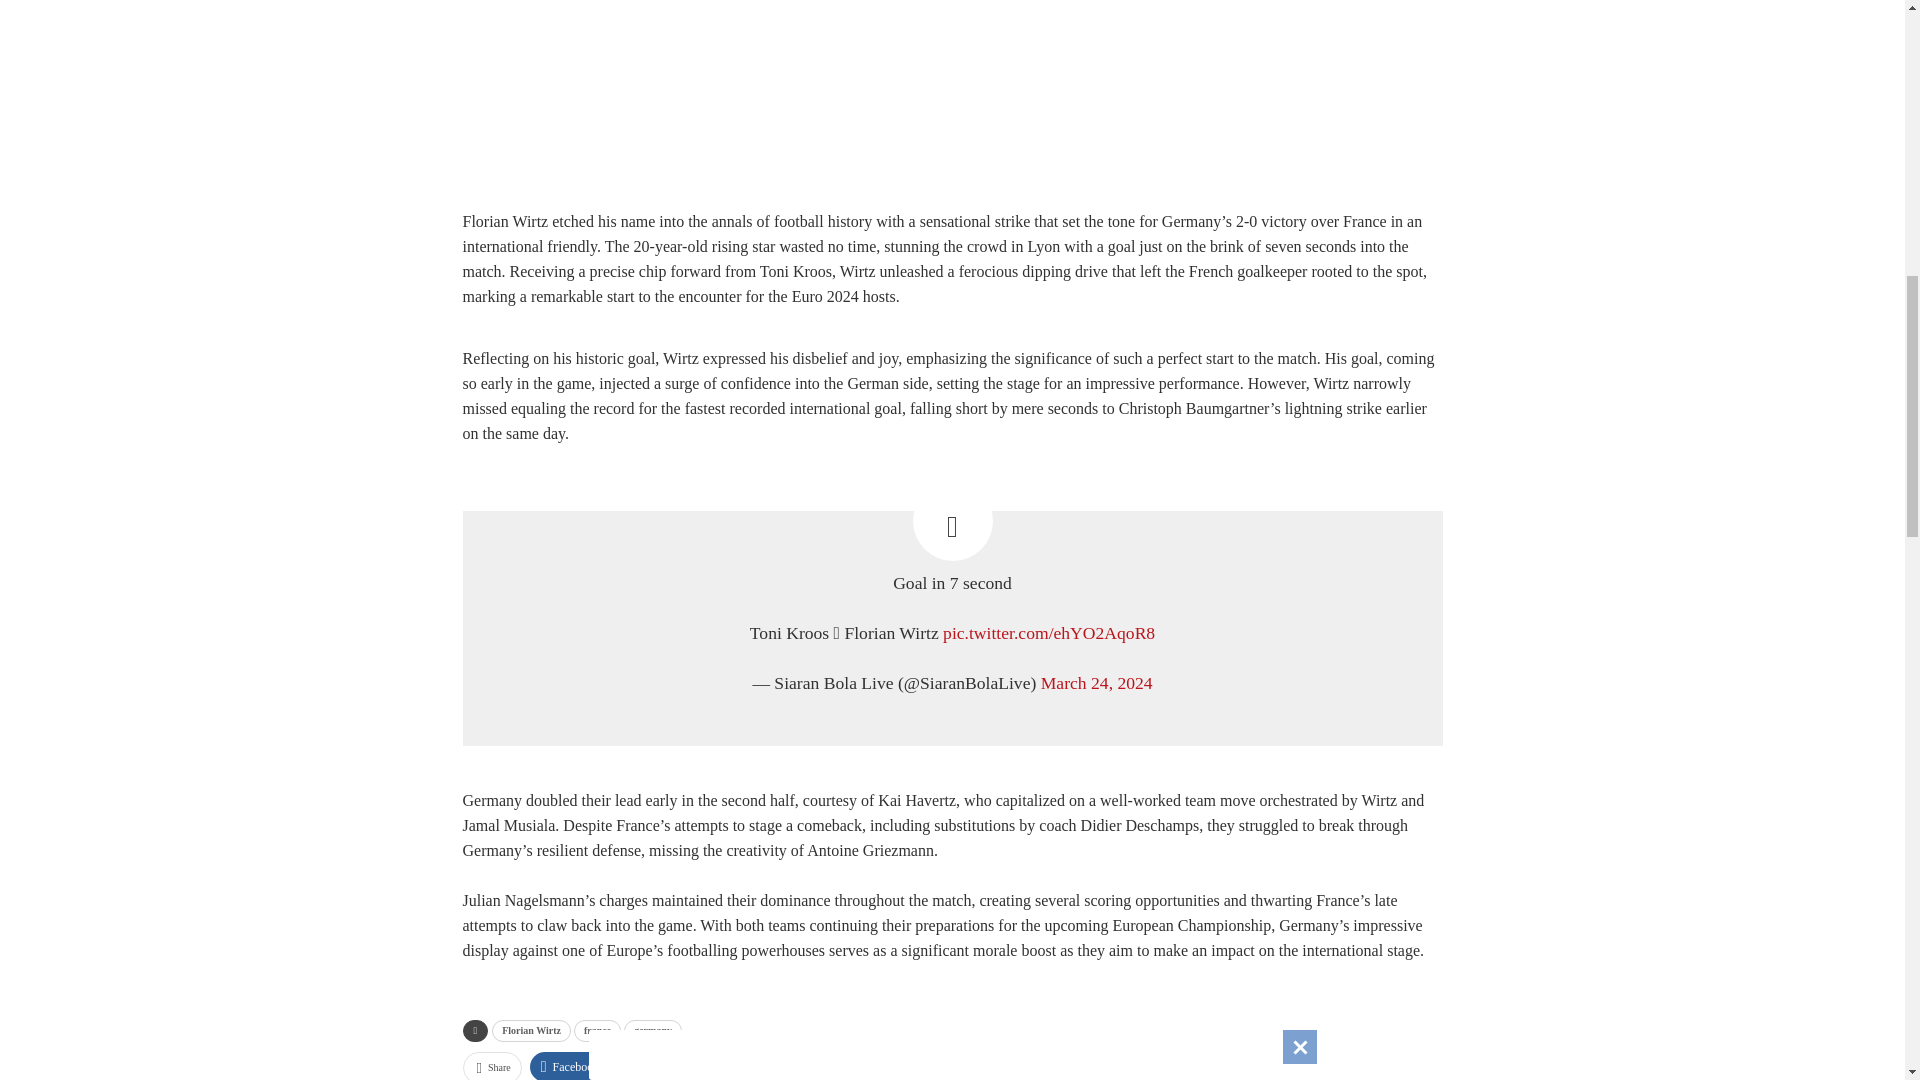 The width and height of the screenshot is (1920, 1080). What do you see at coordinates (530, 1030) in the screenshot?
I see `Florian Wirtz` at bounding box center [530, 1030].